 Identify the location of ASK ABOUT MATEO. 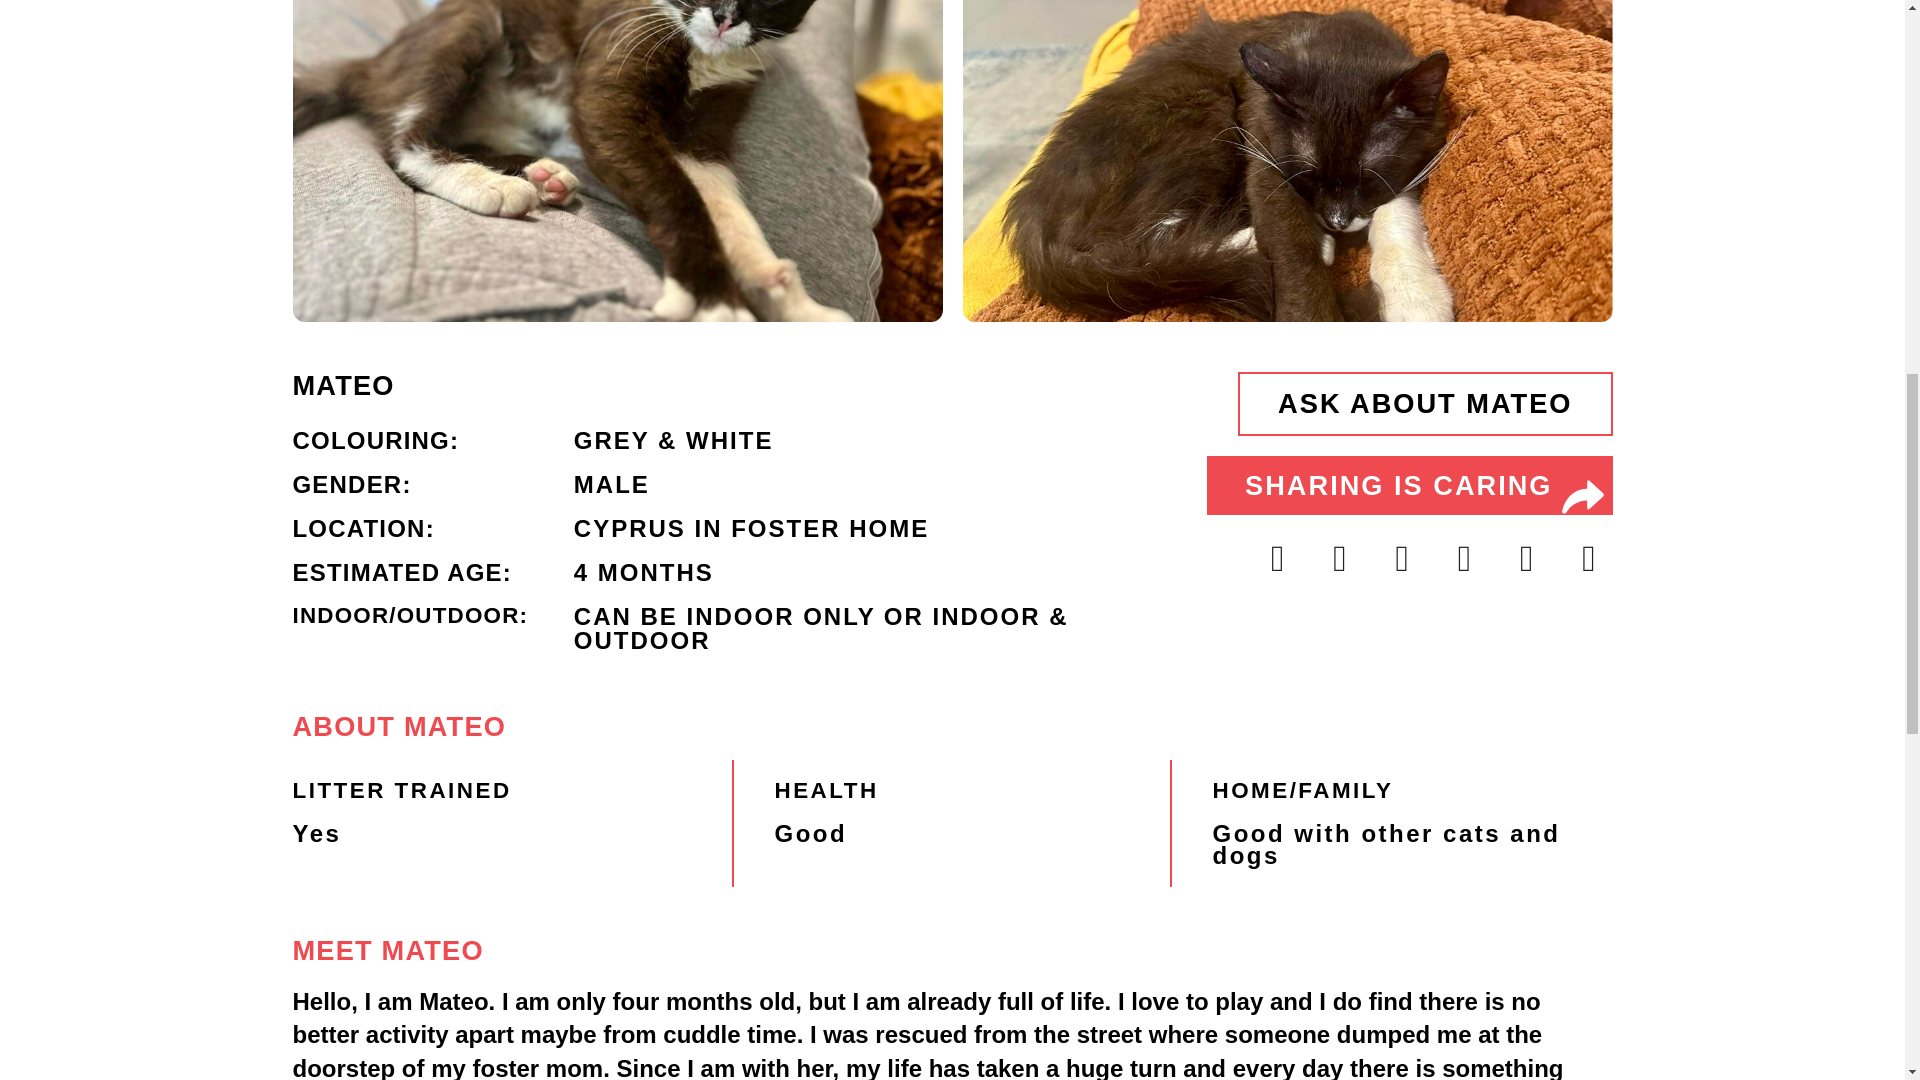
(1425, 404).